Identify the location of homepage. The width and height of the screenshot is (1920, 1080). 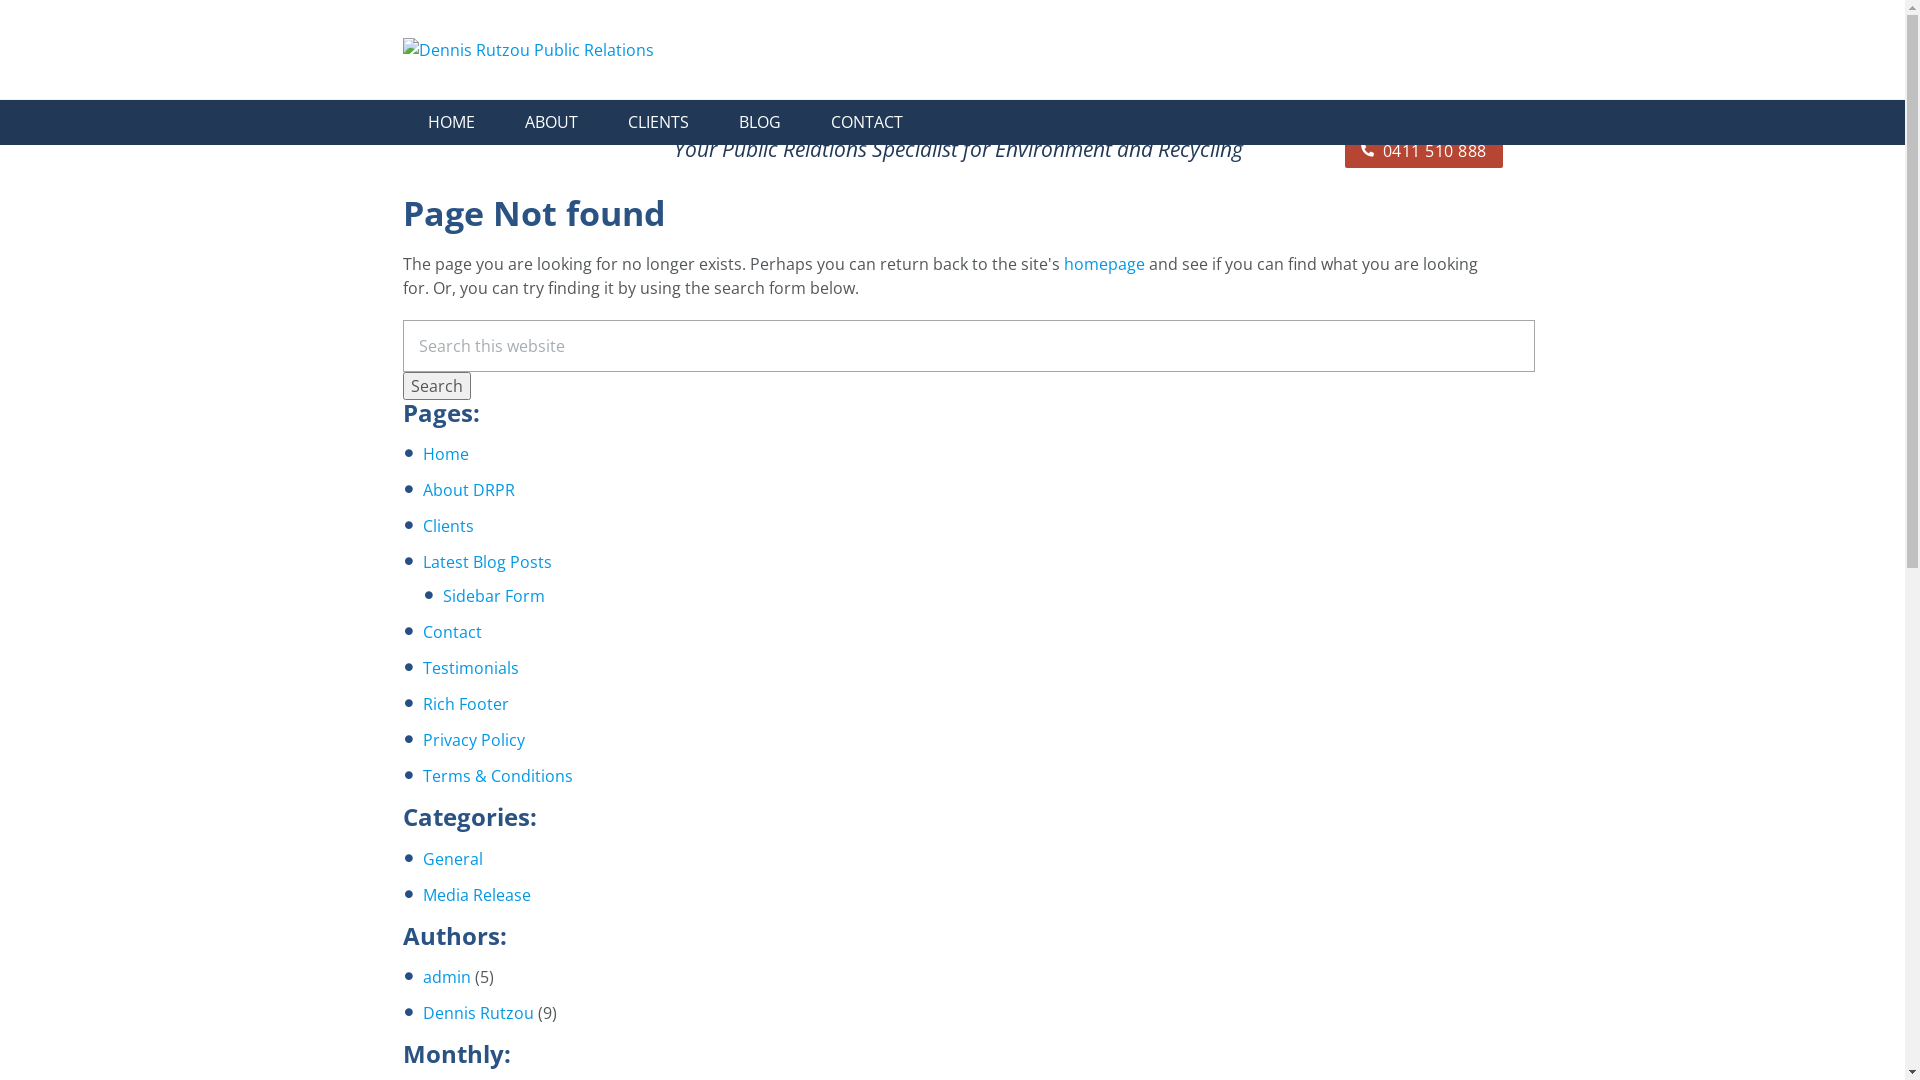
(1104, 264).